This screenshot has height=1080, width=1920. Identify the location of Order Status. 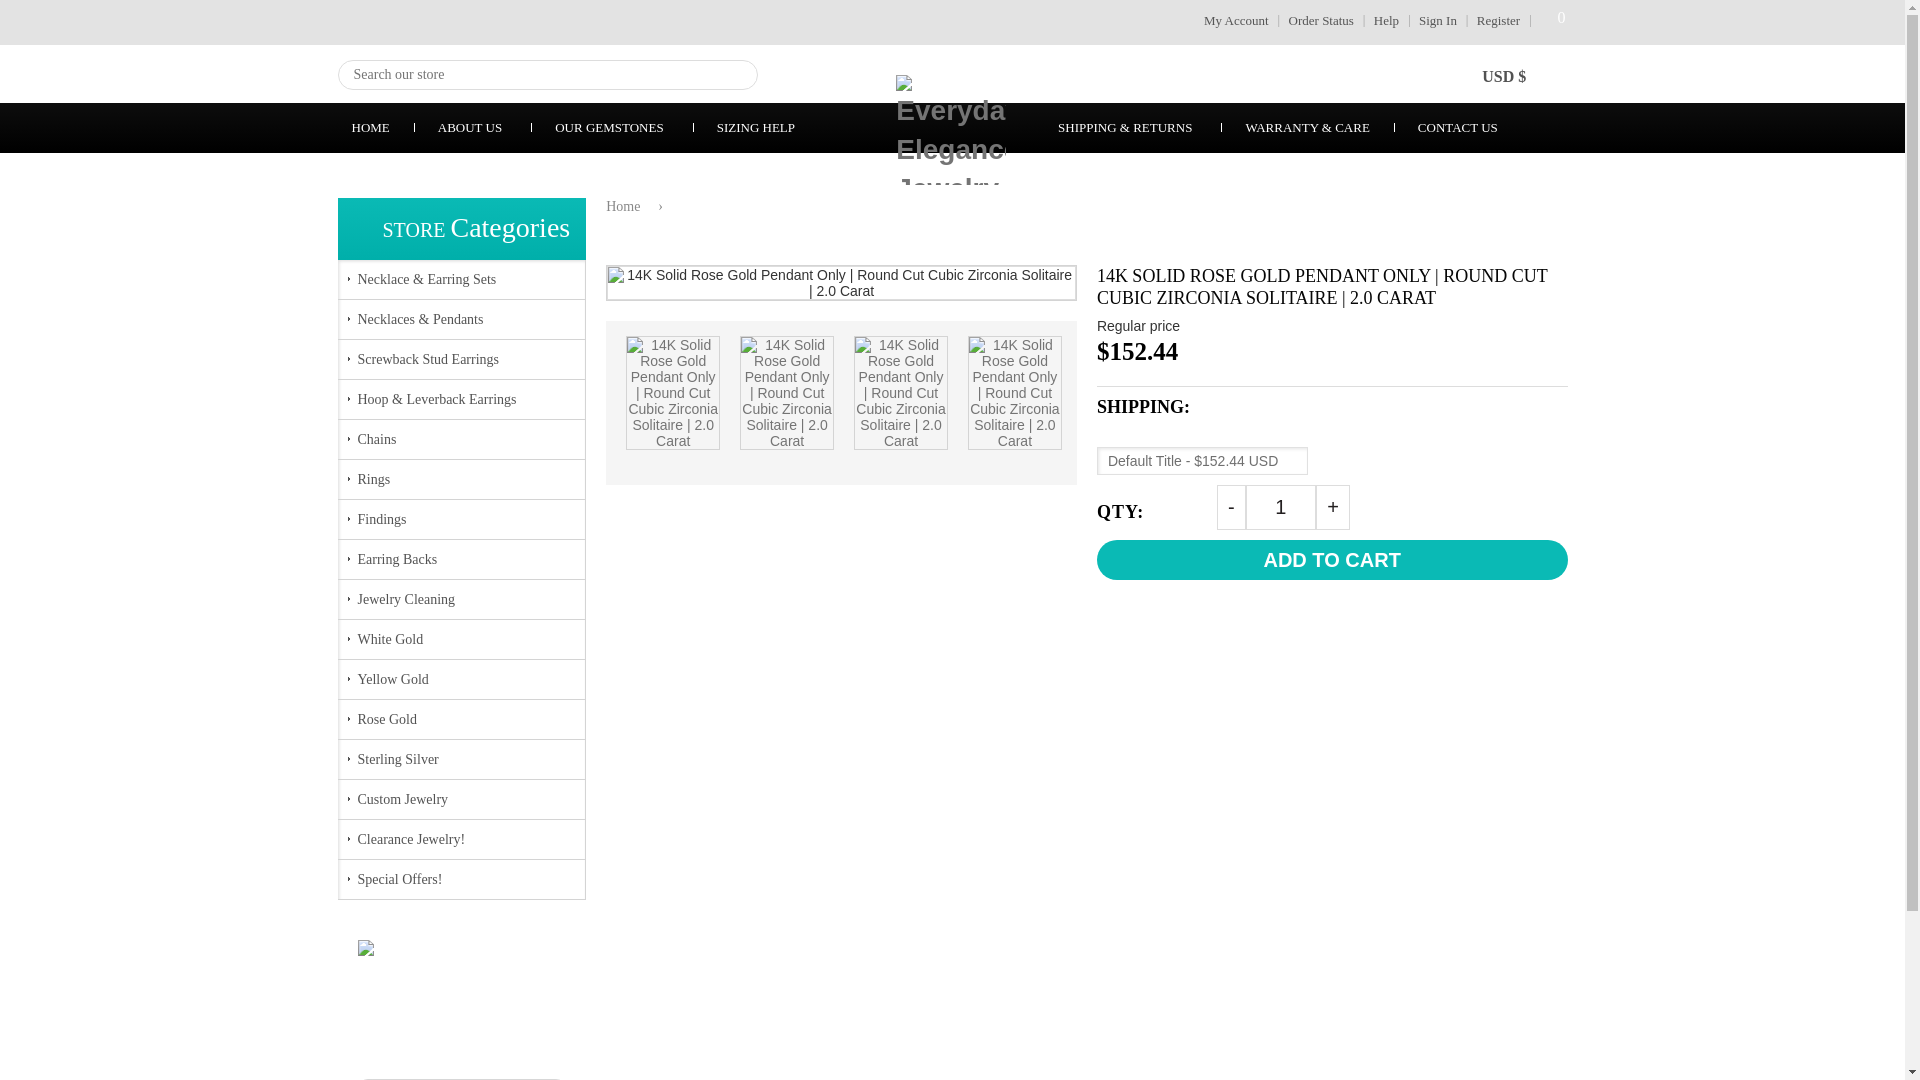
(1236, 20).